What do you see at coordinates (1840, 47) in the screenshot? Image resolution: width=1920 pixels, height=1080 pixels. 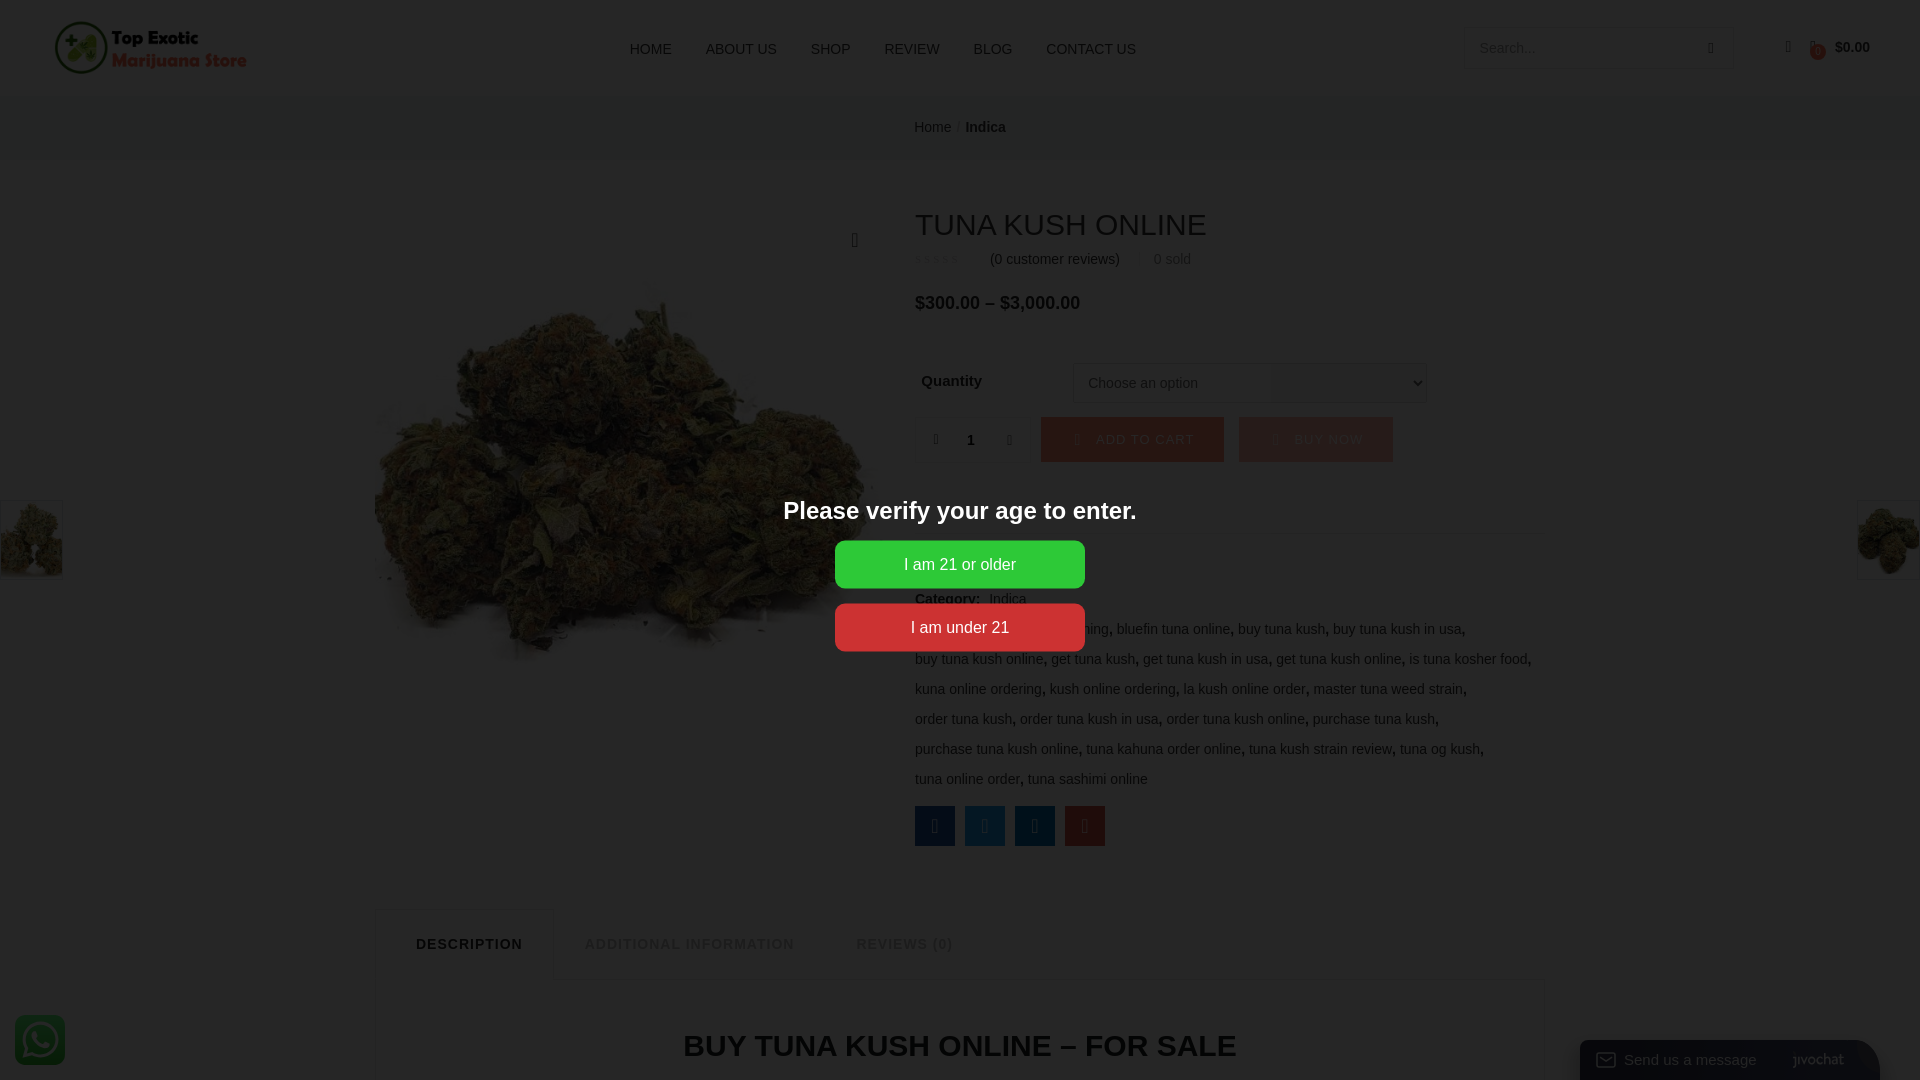 I see `View your shopping cart` at bounding box center [1840, 47].